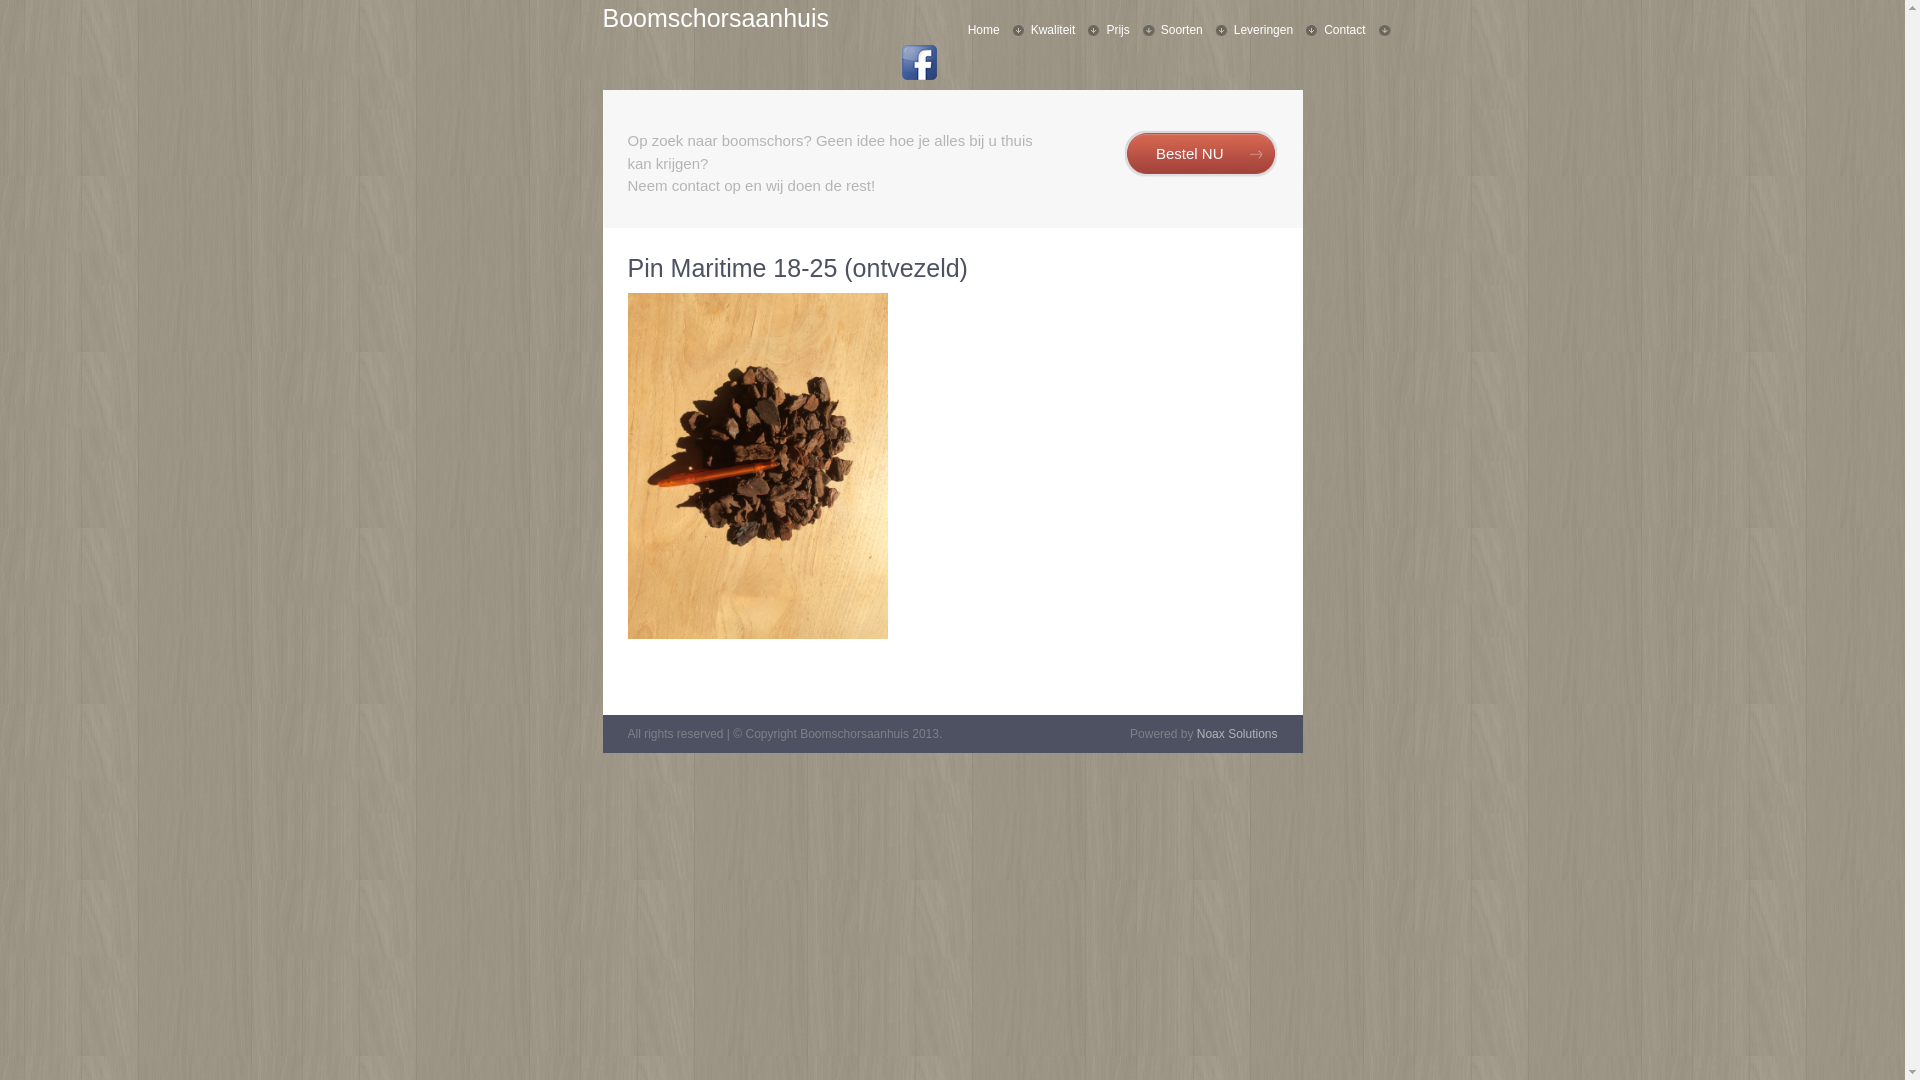 The height and width of the screenshot is (1080, 1920). What do you see at coordinates (1201, 154) in the screenshot?
I see `Bestel NU` at bounding box center [1201, 154].